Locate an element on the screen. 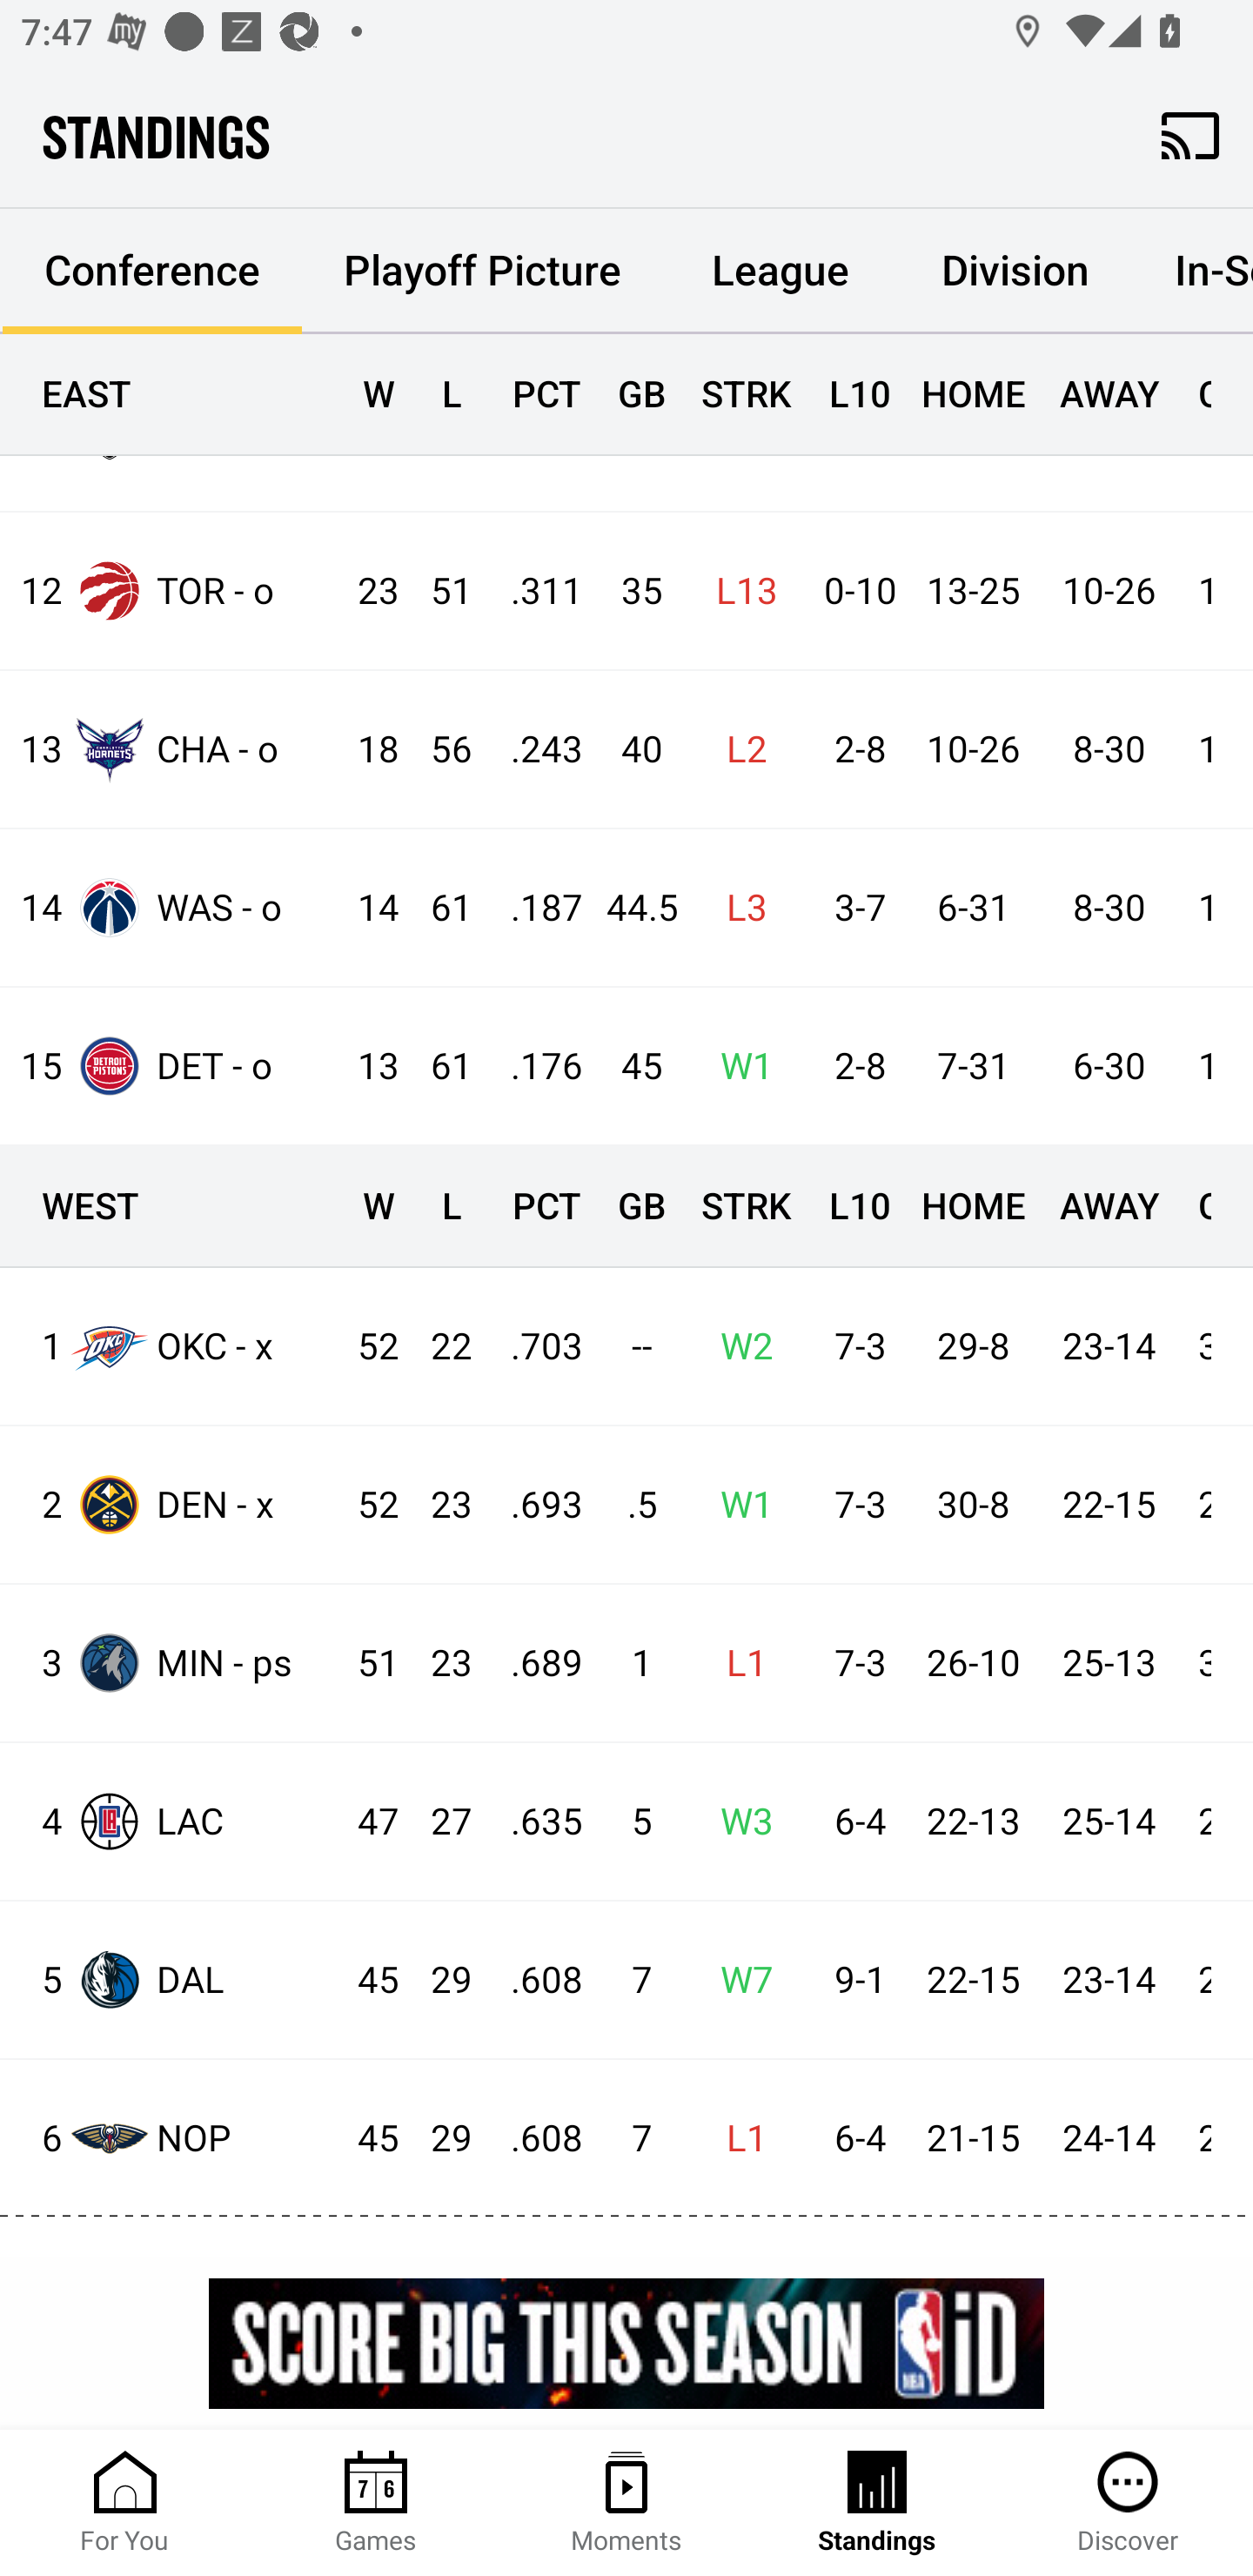 The width and height of the screenshot is (1253, 2576). 7-3 is located at coordinates (852, 1664).